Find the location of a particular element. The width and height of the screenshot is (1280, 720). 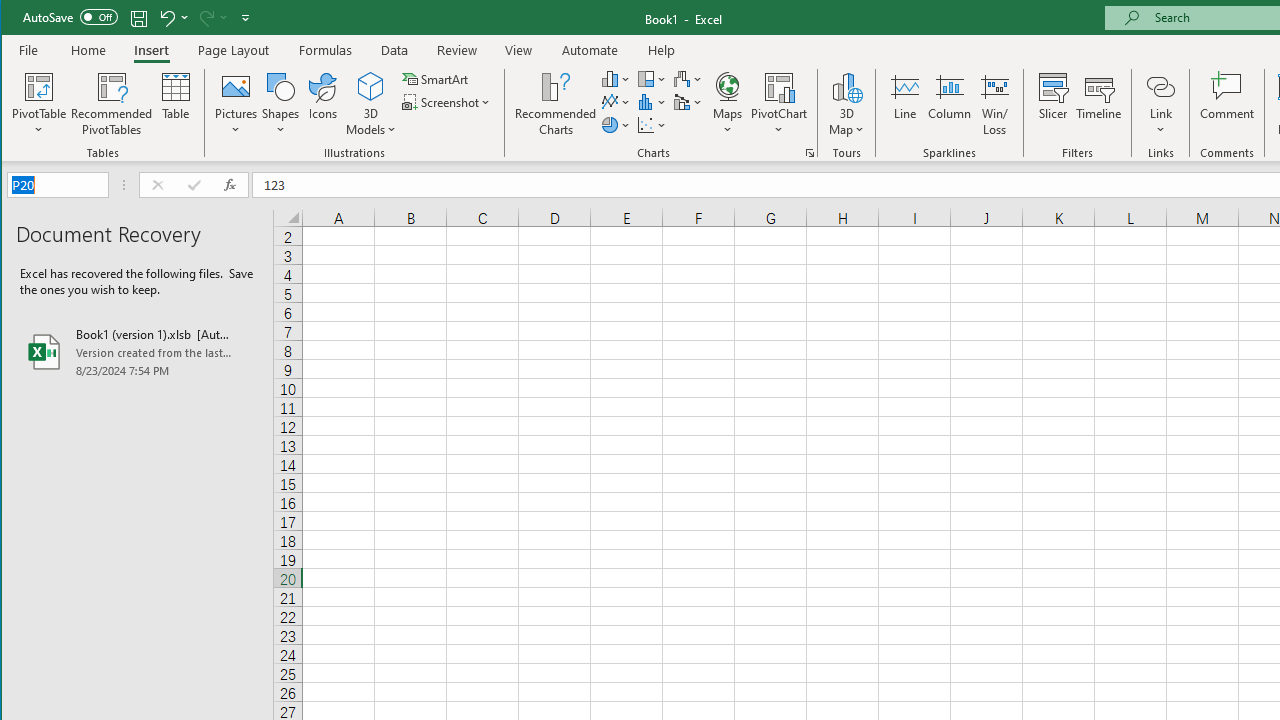

Win/Loss is located at coordinates (995, 104).